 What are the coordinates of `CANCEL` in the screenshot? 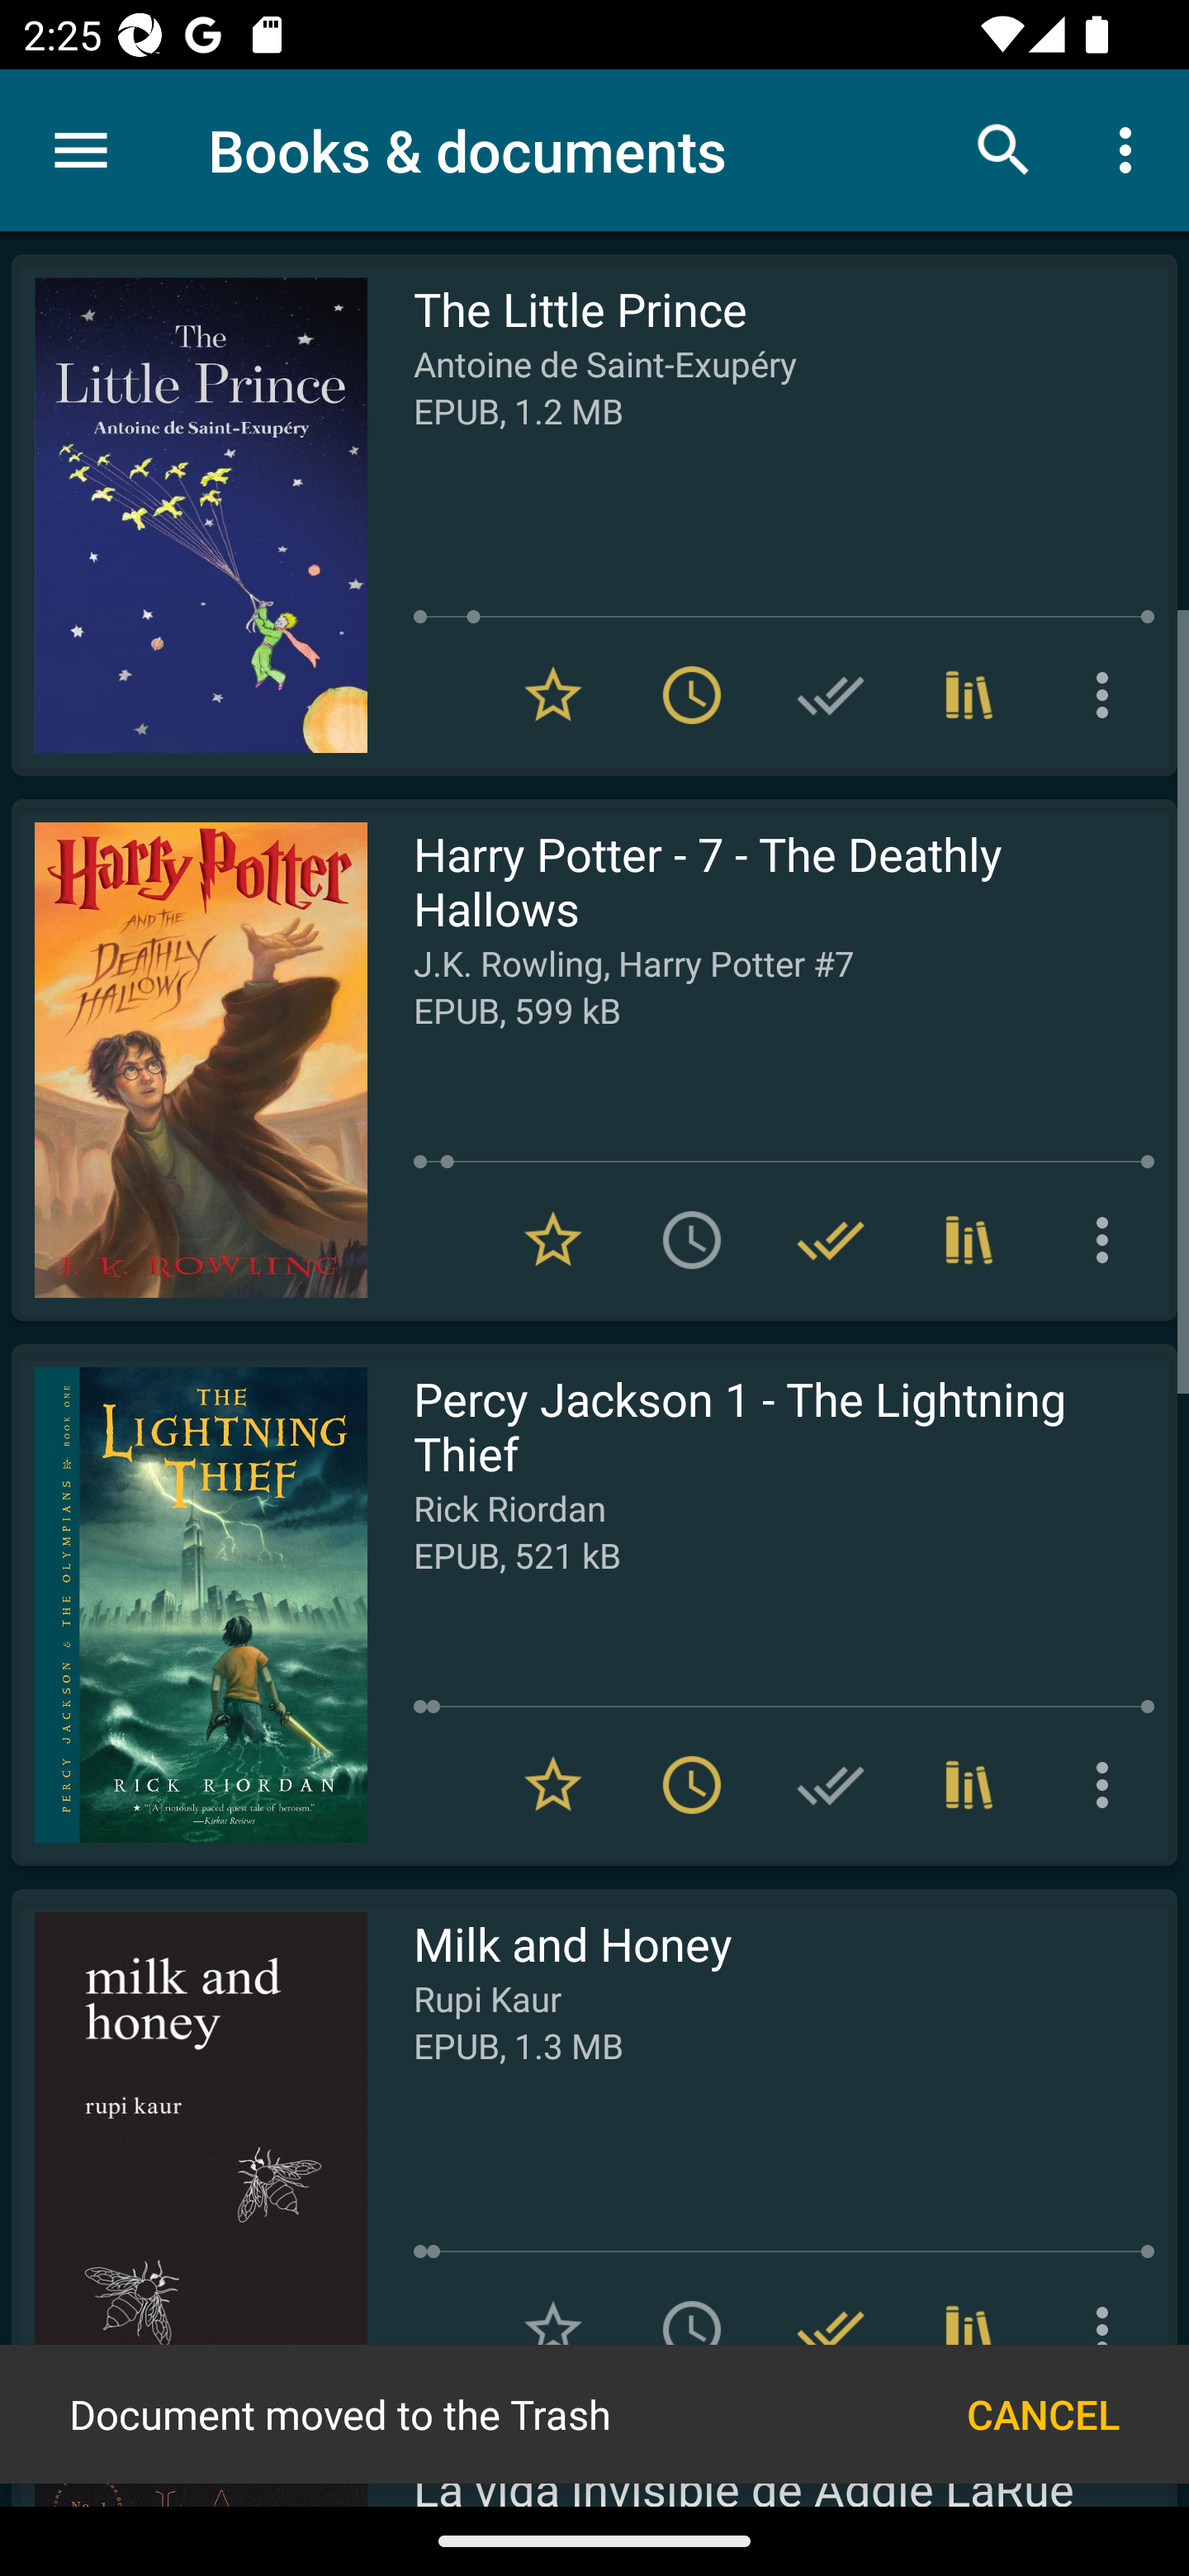 It's located at (1043, 2413).